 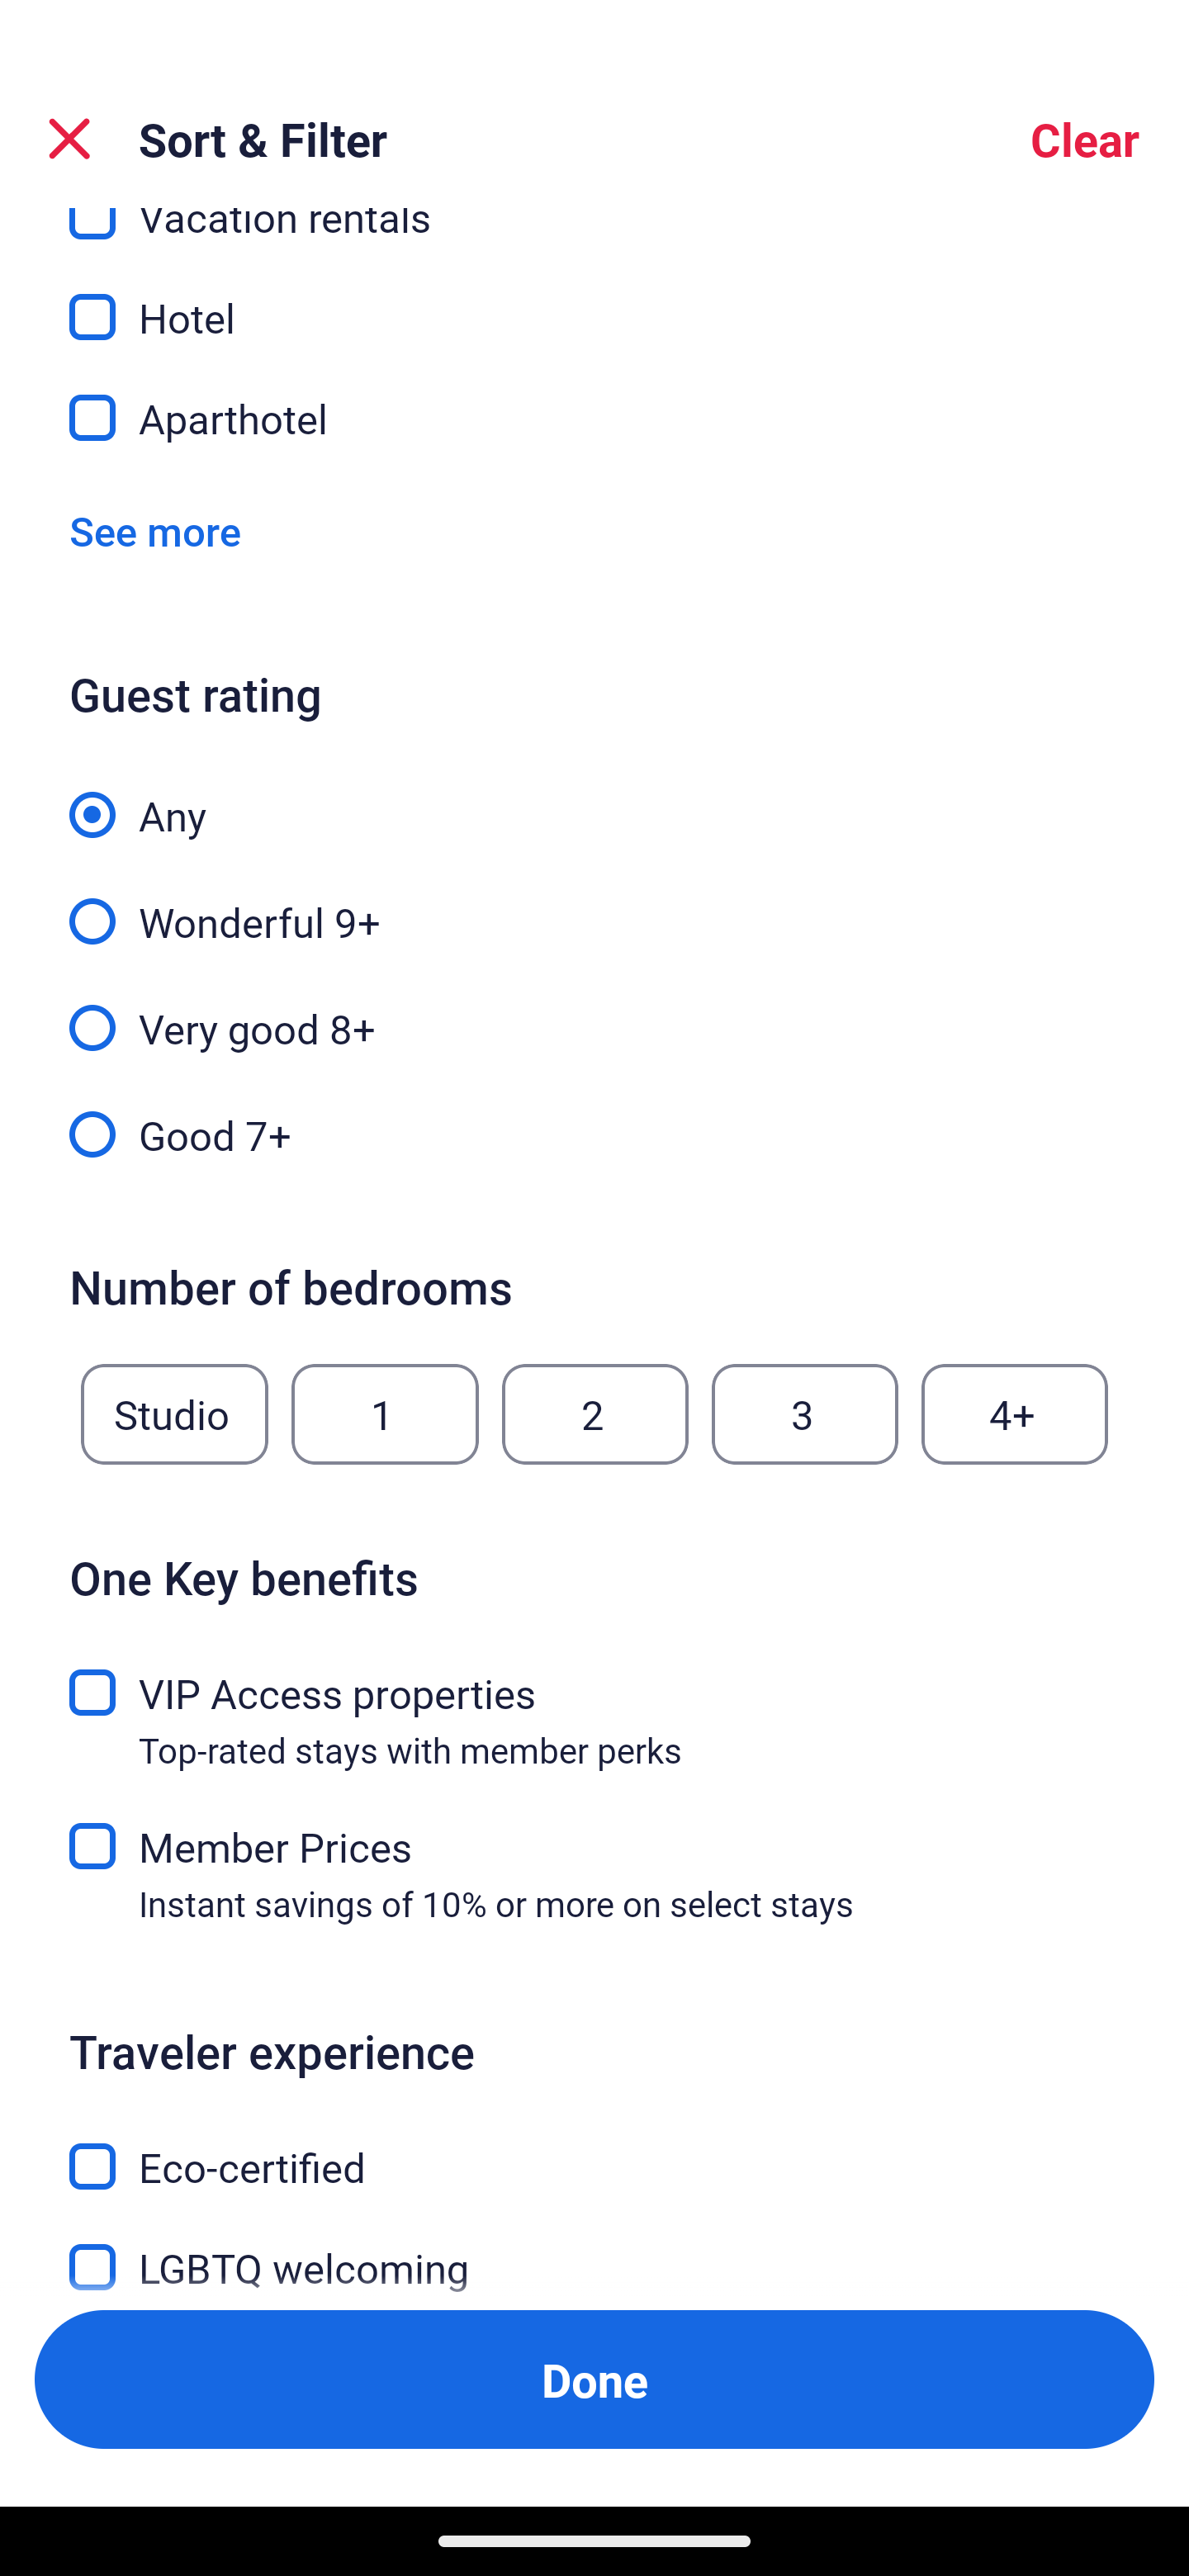 I want to click on Very good 8+, so click(x=594, y=1009).